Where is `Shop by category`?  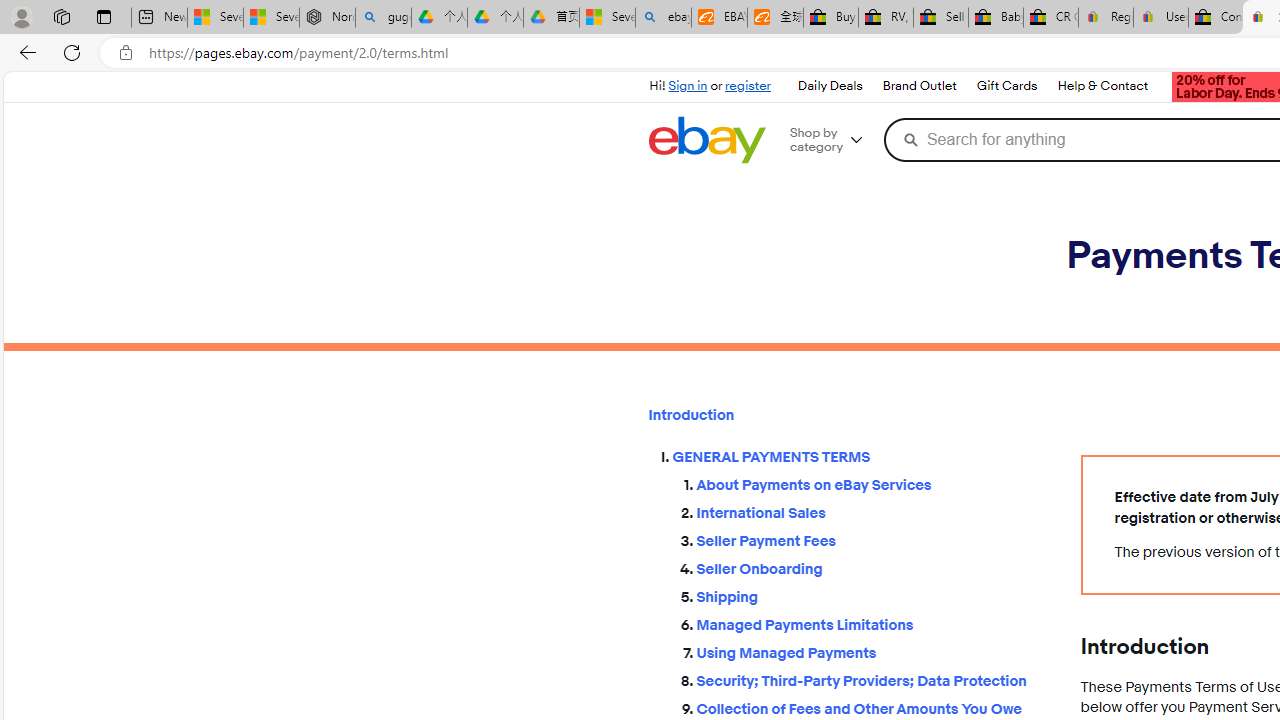
Shop by category is located at coordinates (834, 140).